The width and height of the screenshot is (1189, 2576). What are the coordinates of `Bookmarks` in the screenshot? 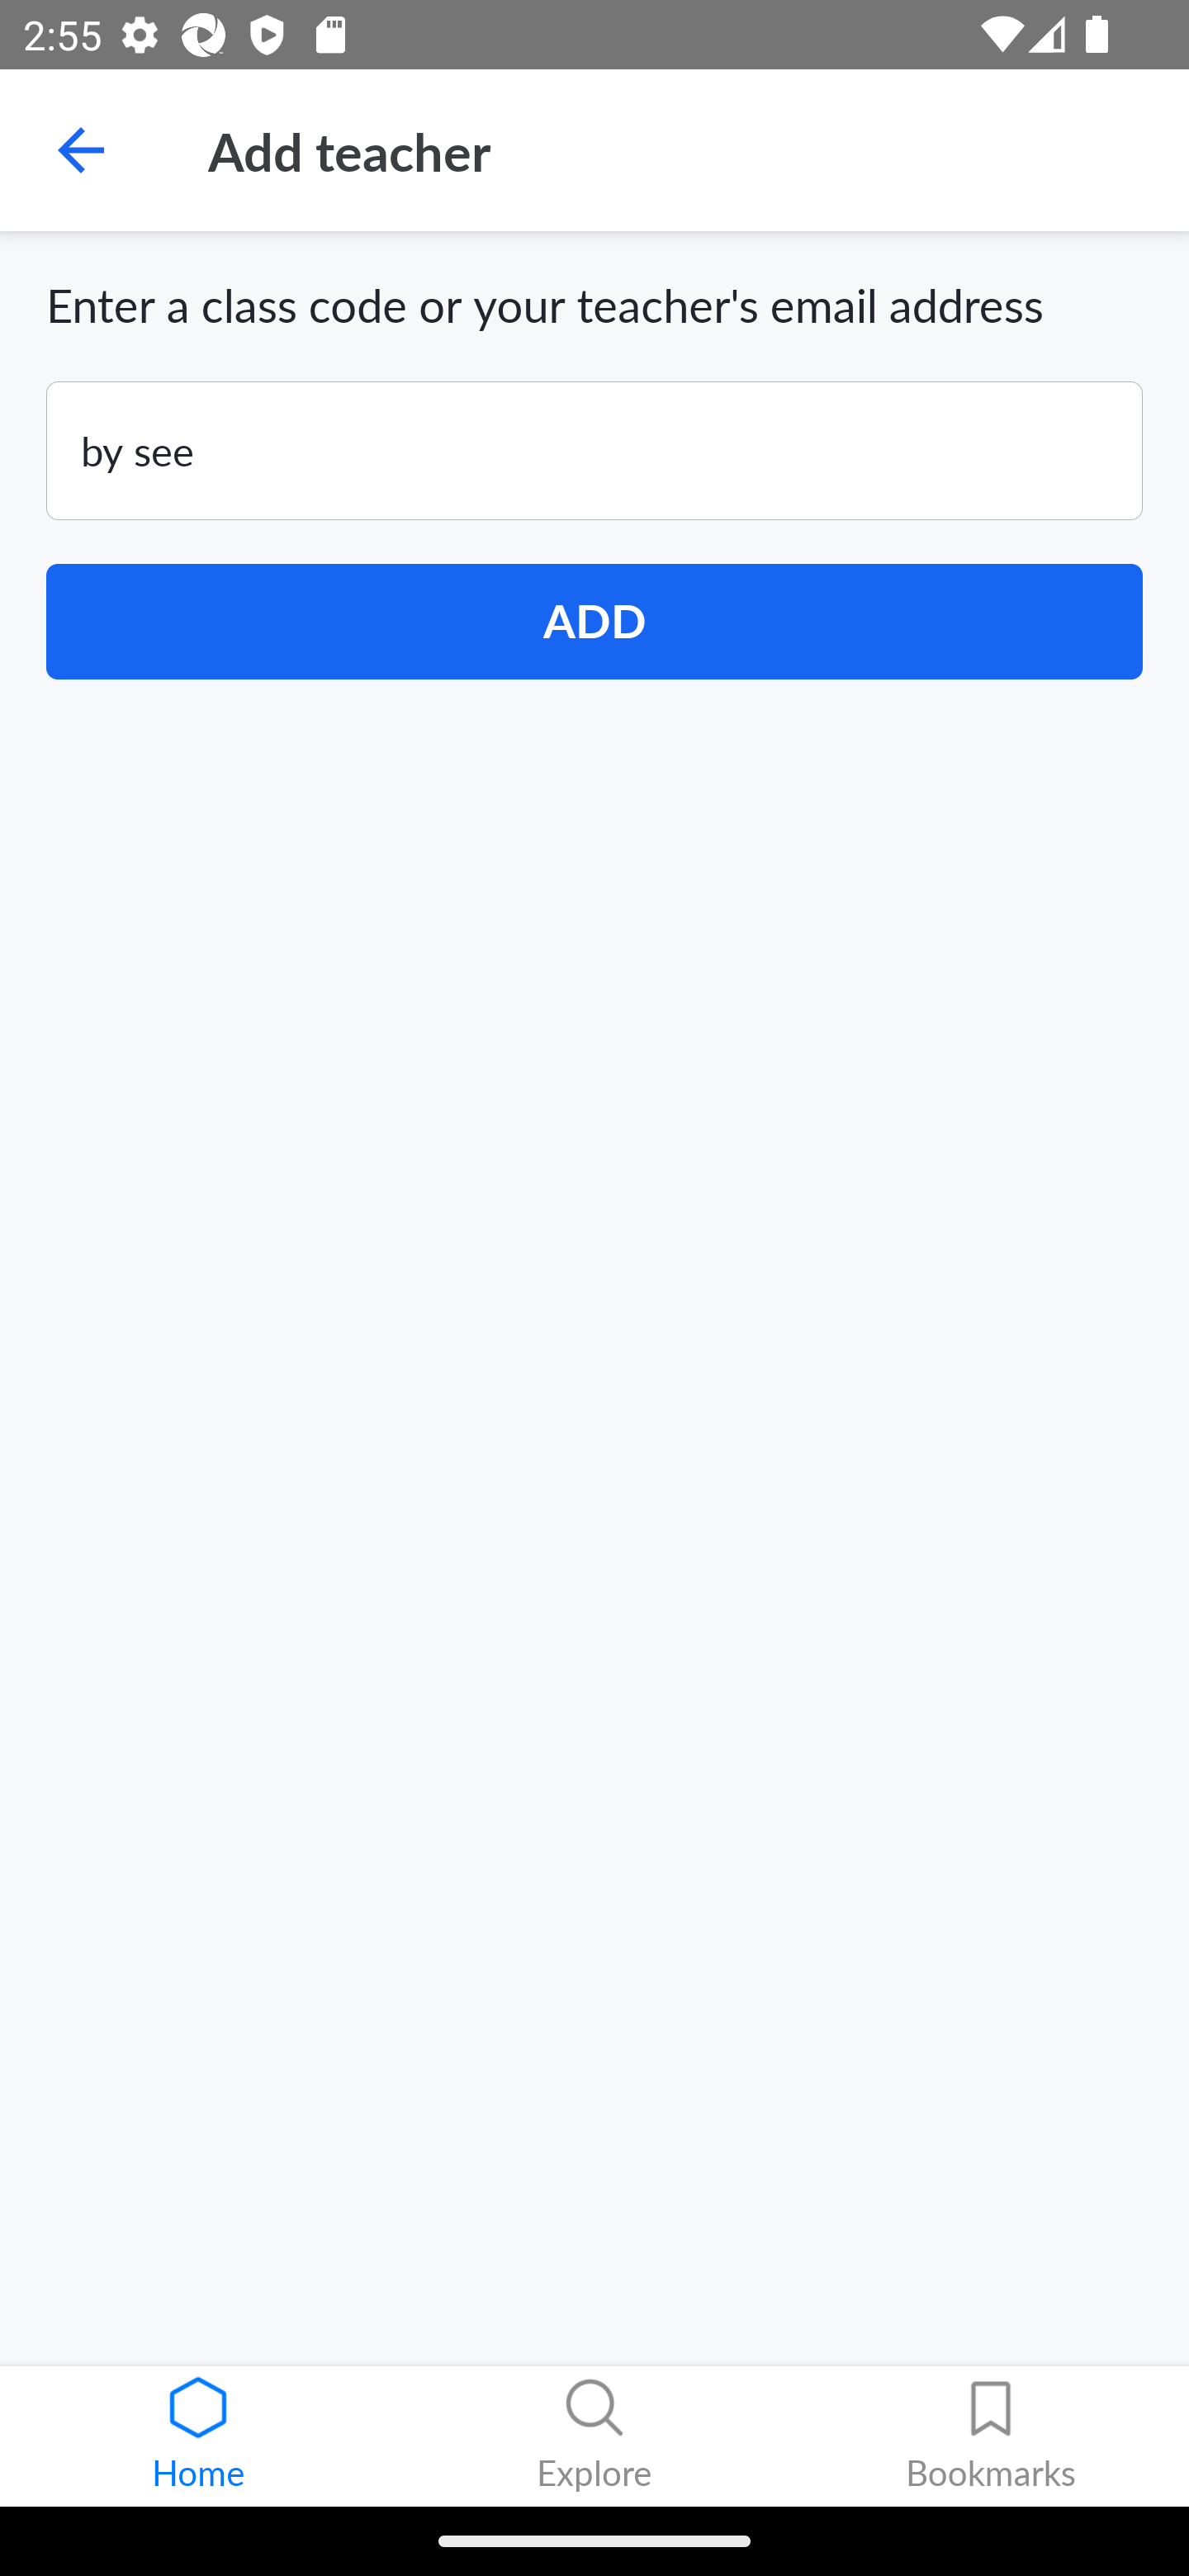 It's located at (991, 2436).